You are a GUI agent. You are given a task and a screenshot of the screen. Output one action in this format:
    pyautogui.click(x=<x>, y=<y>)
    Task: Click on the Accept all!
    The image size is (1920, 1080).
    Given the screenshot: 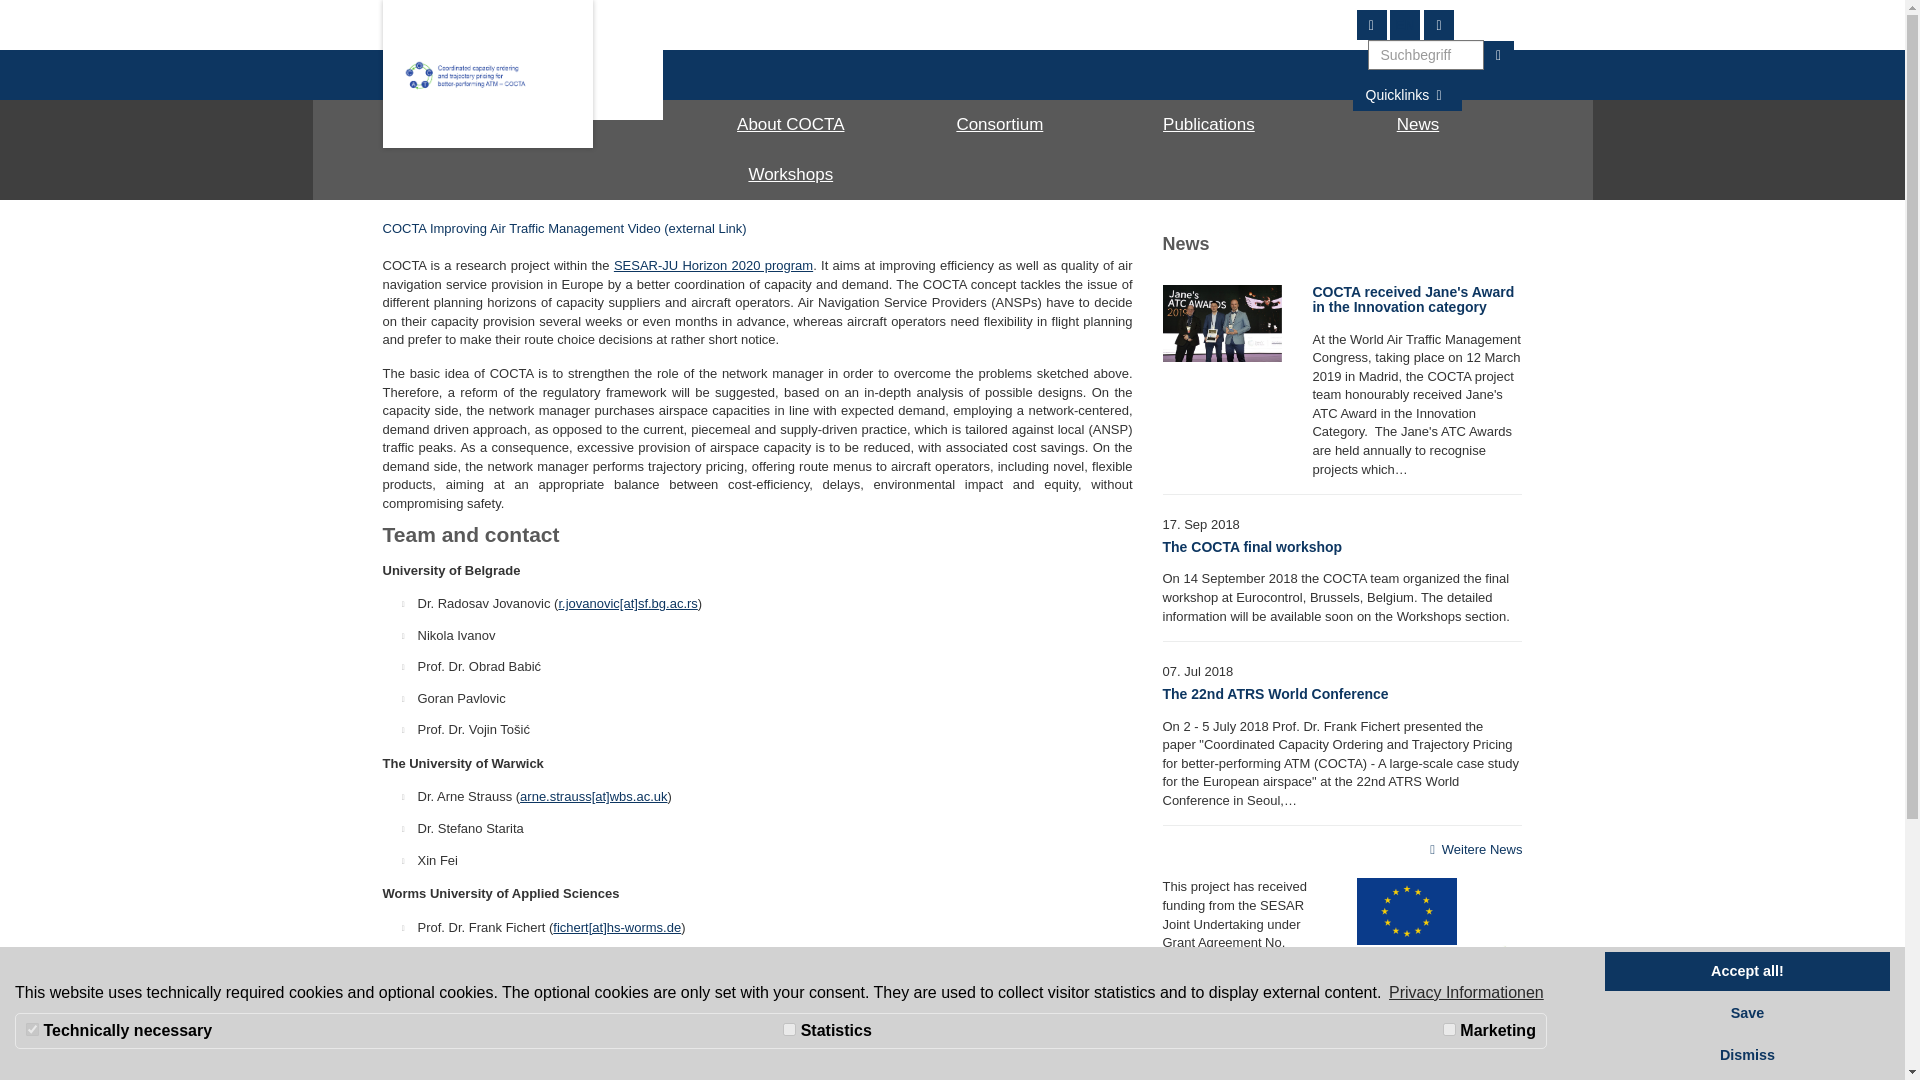 What is the action you would take?
    pyautogui.click(x=1747, y=972)
    